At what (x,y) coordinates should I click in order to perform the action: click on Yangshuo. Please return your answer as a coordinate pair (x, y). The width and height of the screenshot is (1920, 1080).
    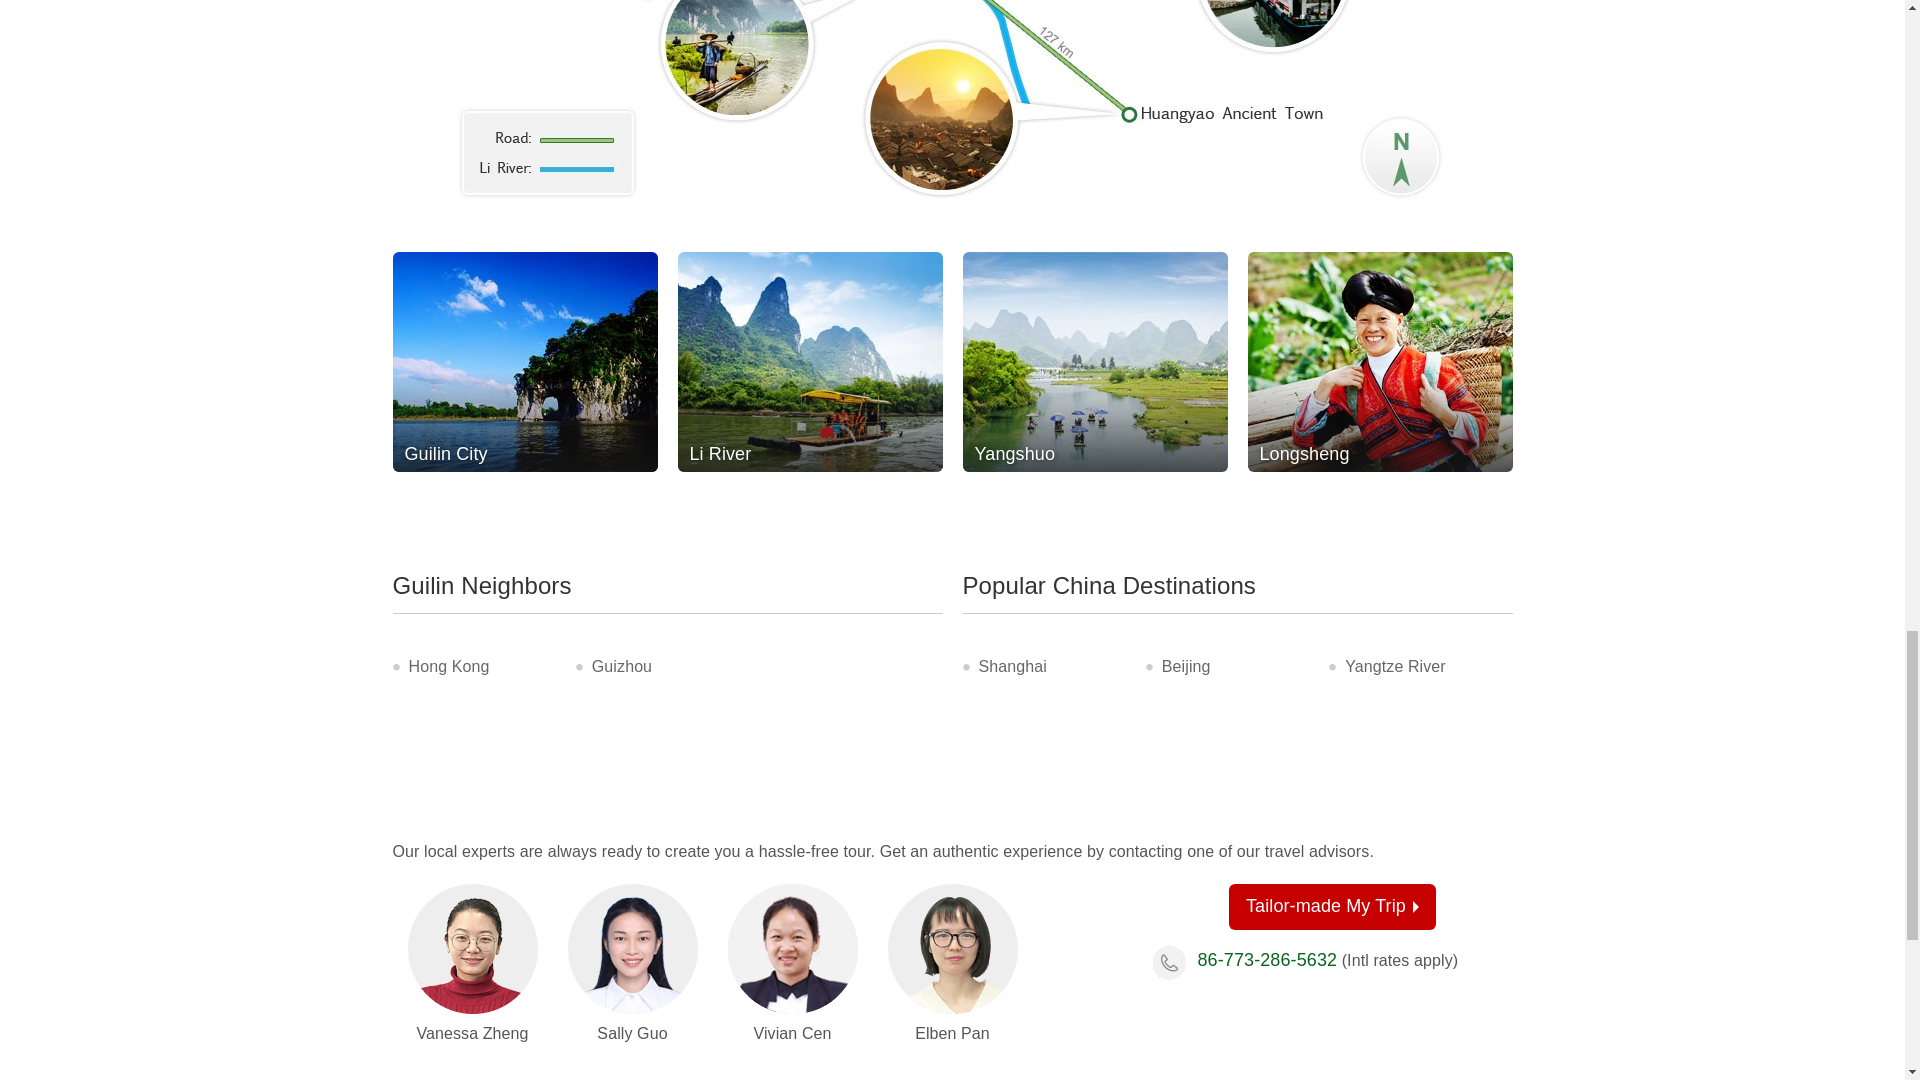
    Looking at the image, I should click on (1094, 361).